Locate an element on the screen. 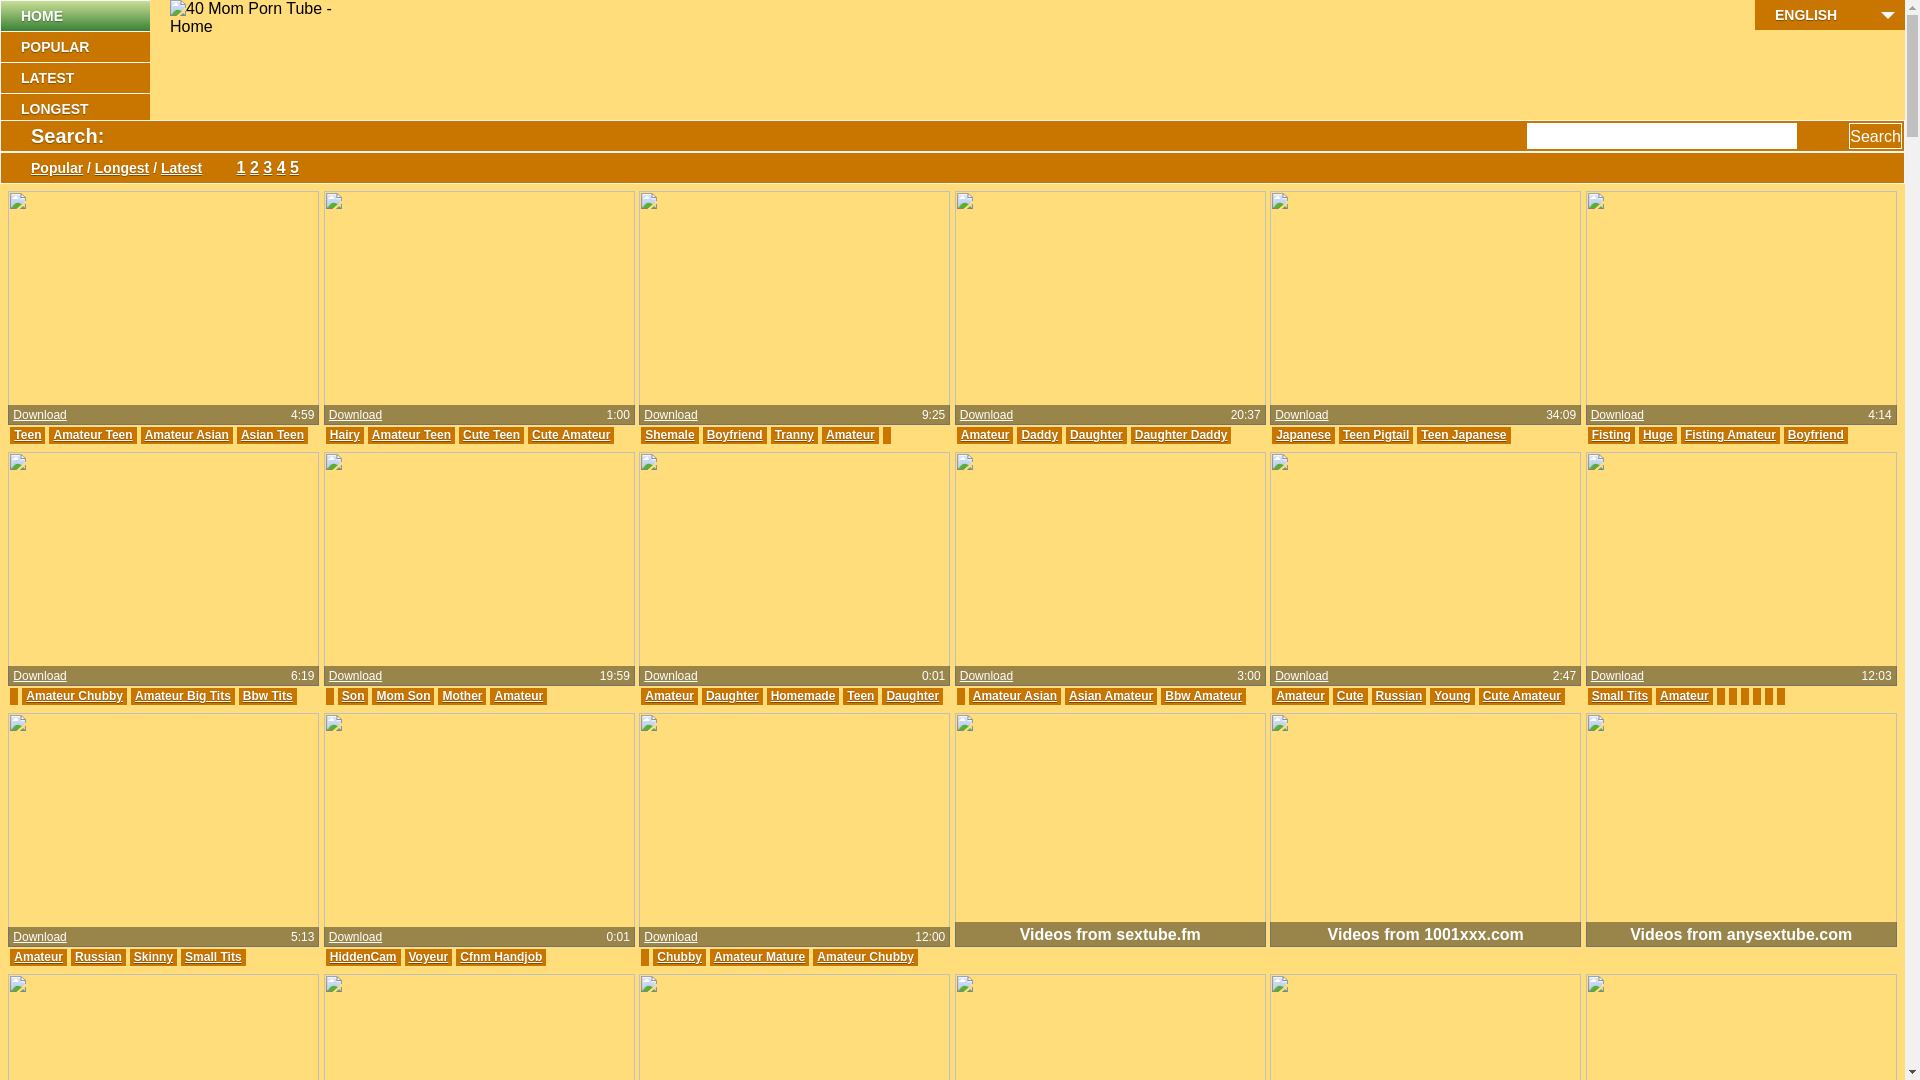 The width and height of the screenshot is (1920, 1080). Russian is located at coordinates (98, 958).